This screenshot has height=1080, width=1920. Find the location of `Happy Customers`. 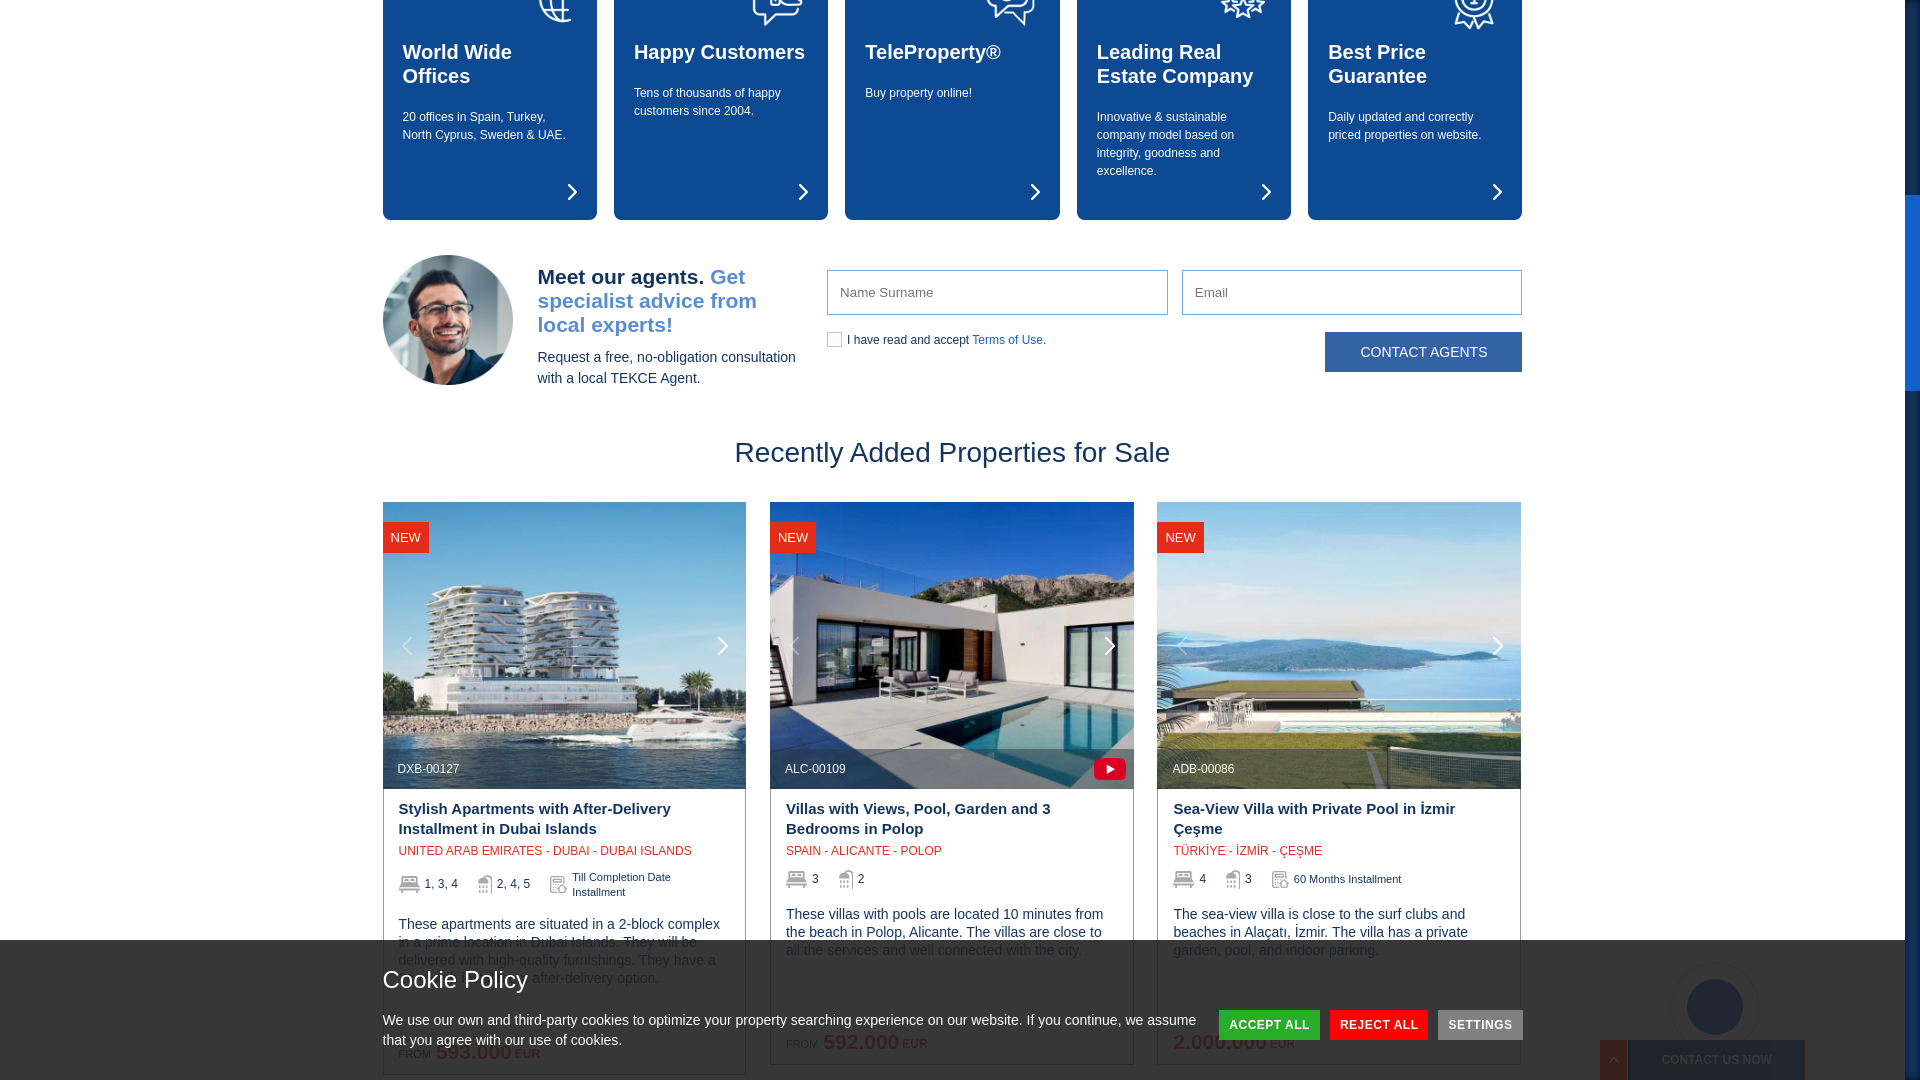

Happy Customers is located at coordinates (720, 51).